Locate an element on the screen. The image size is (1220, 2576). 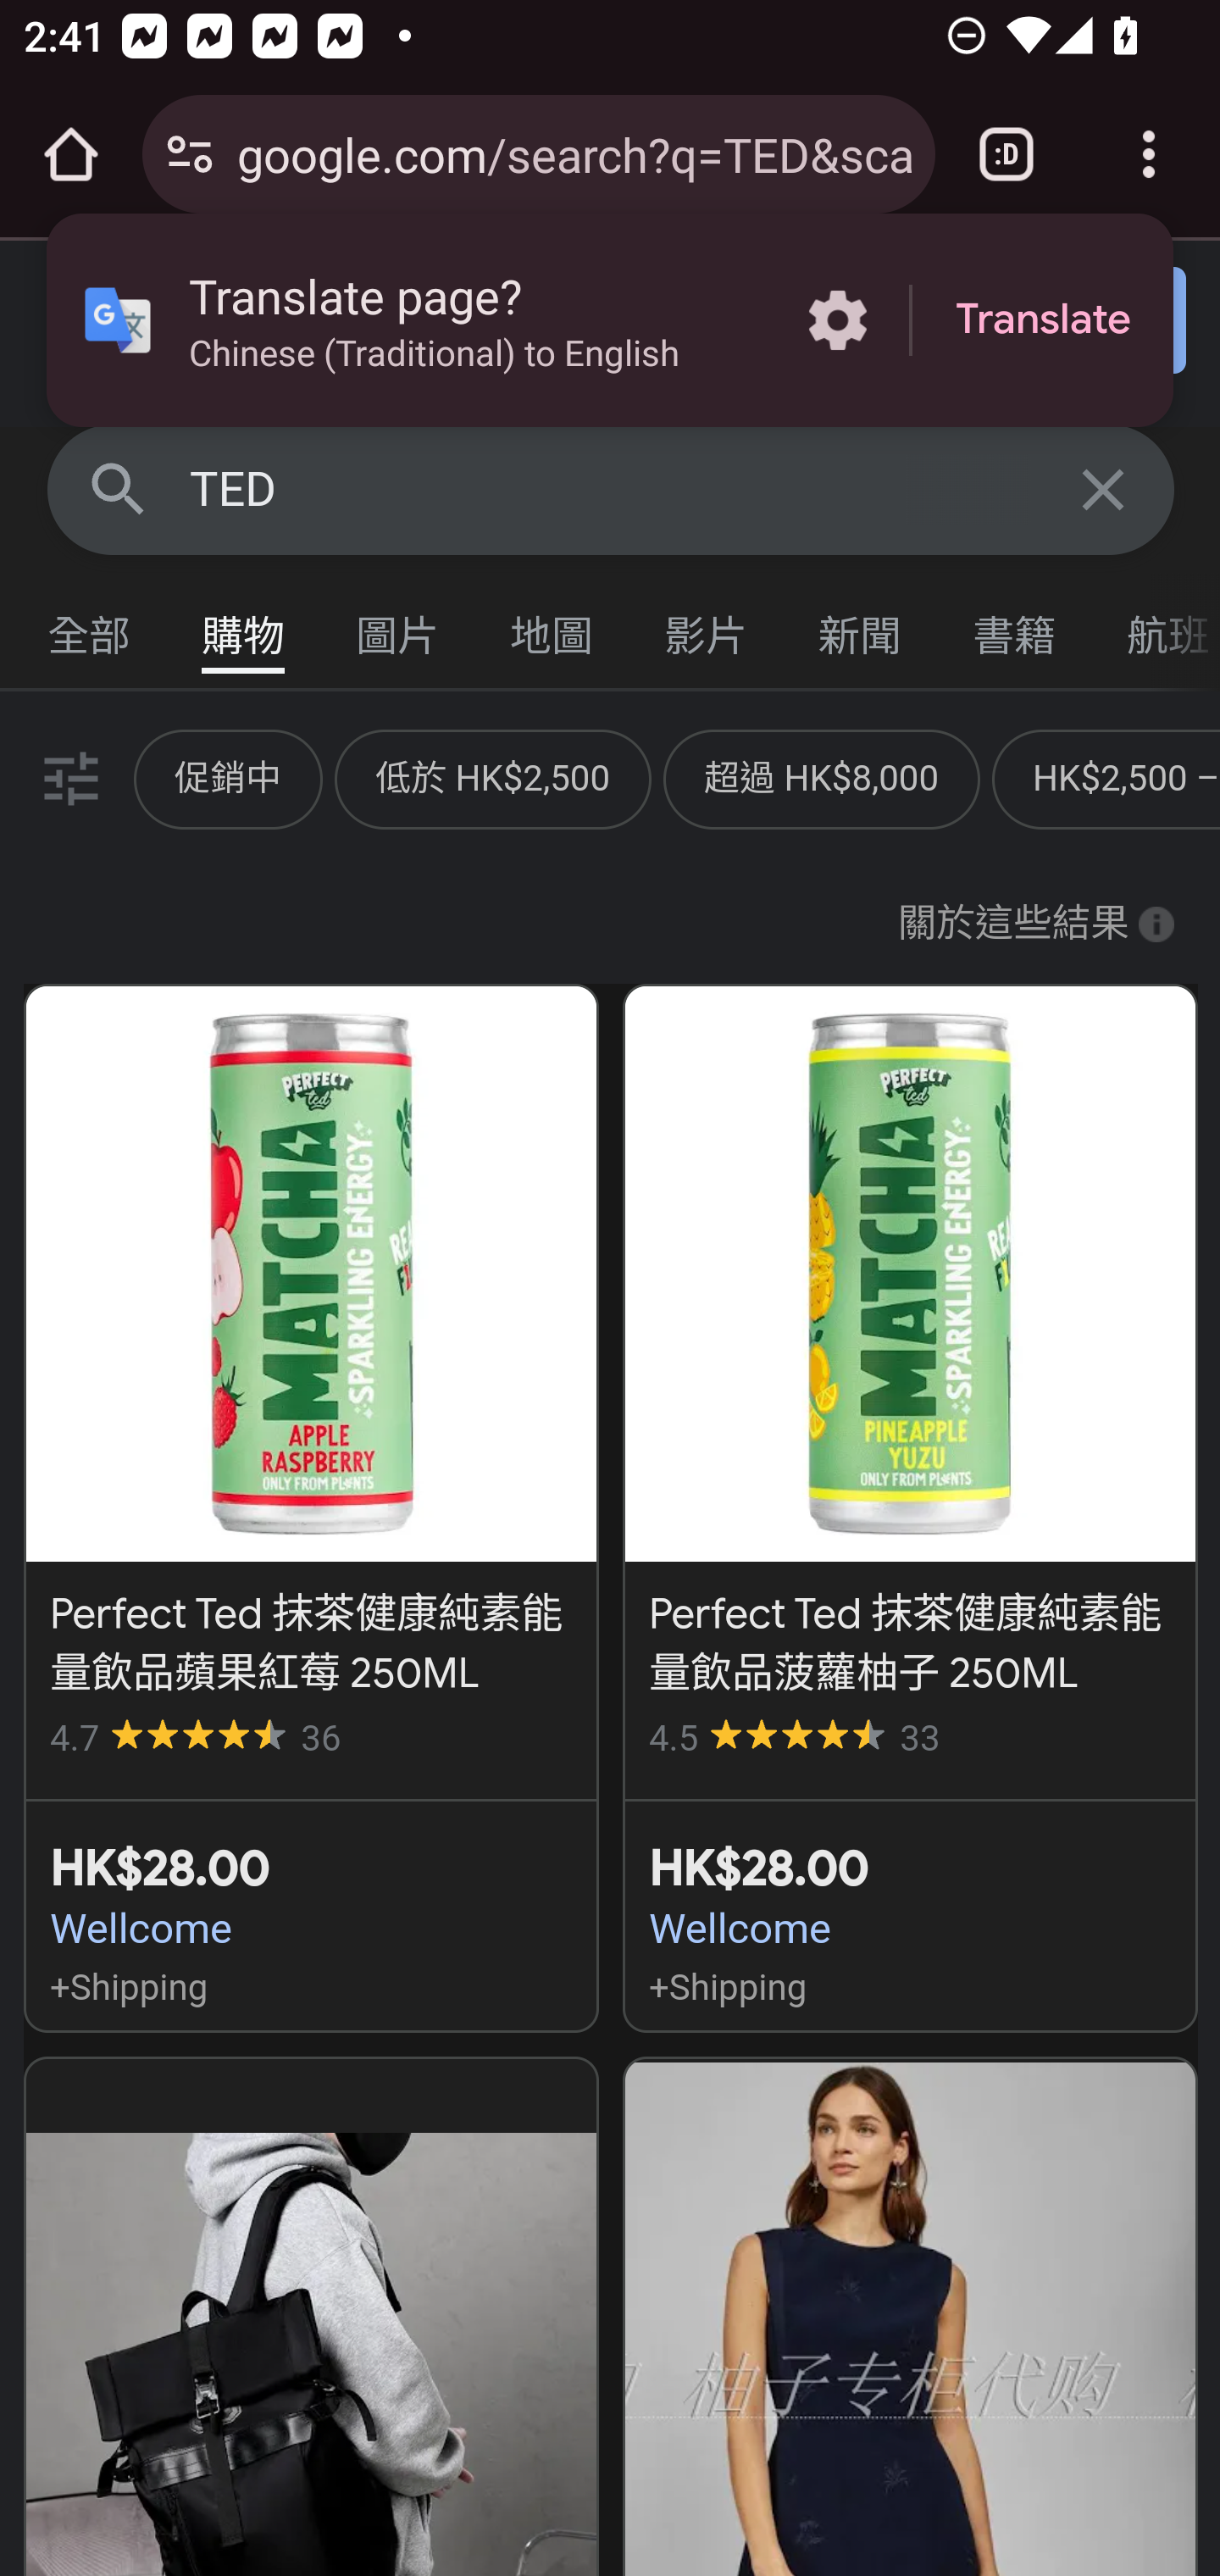
航班 is located at coordinates (1156, 628).